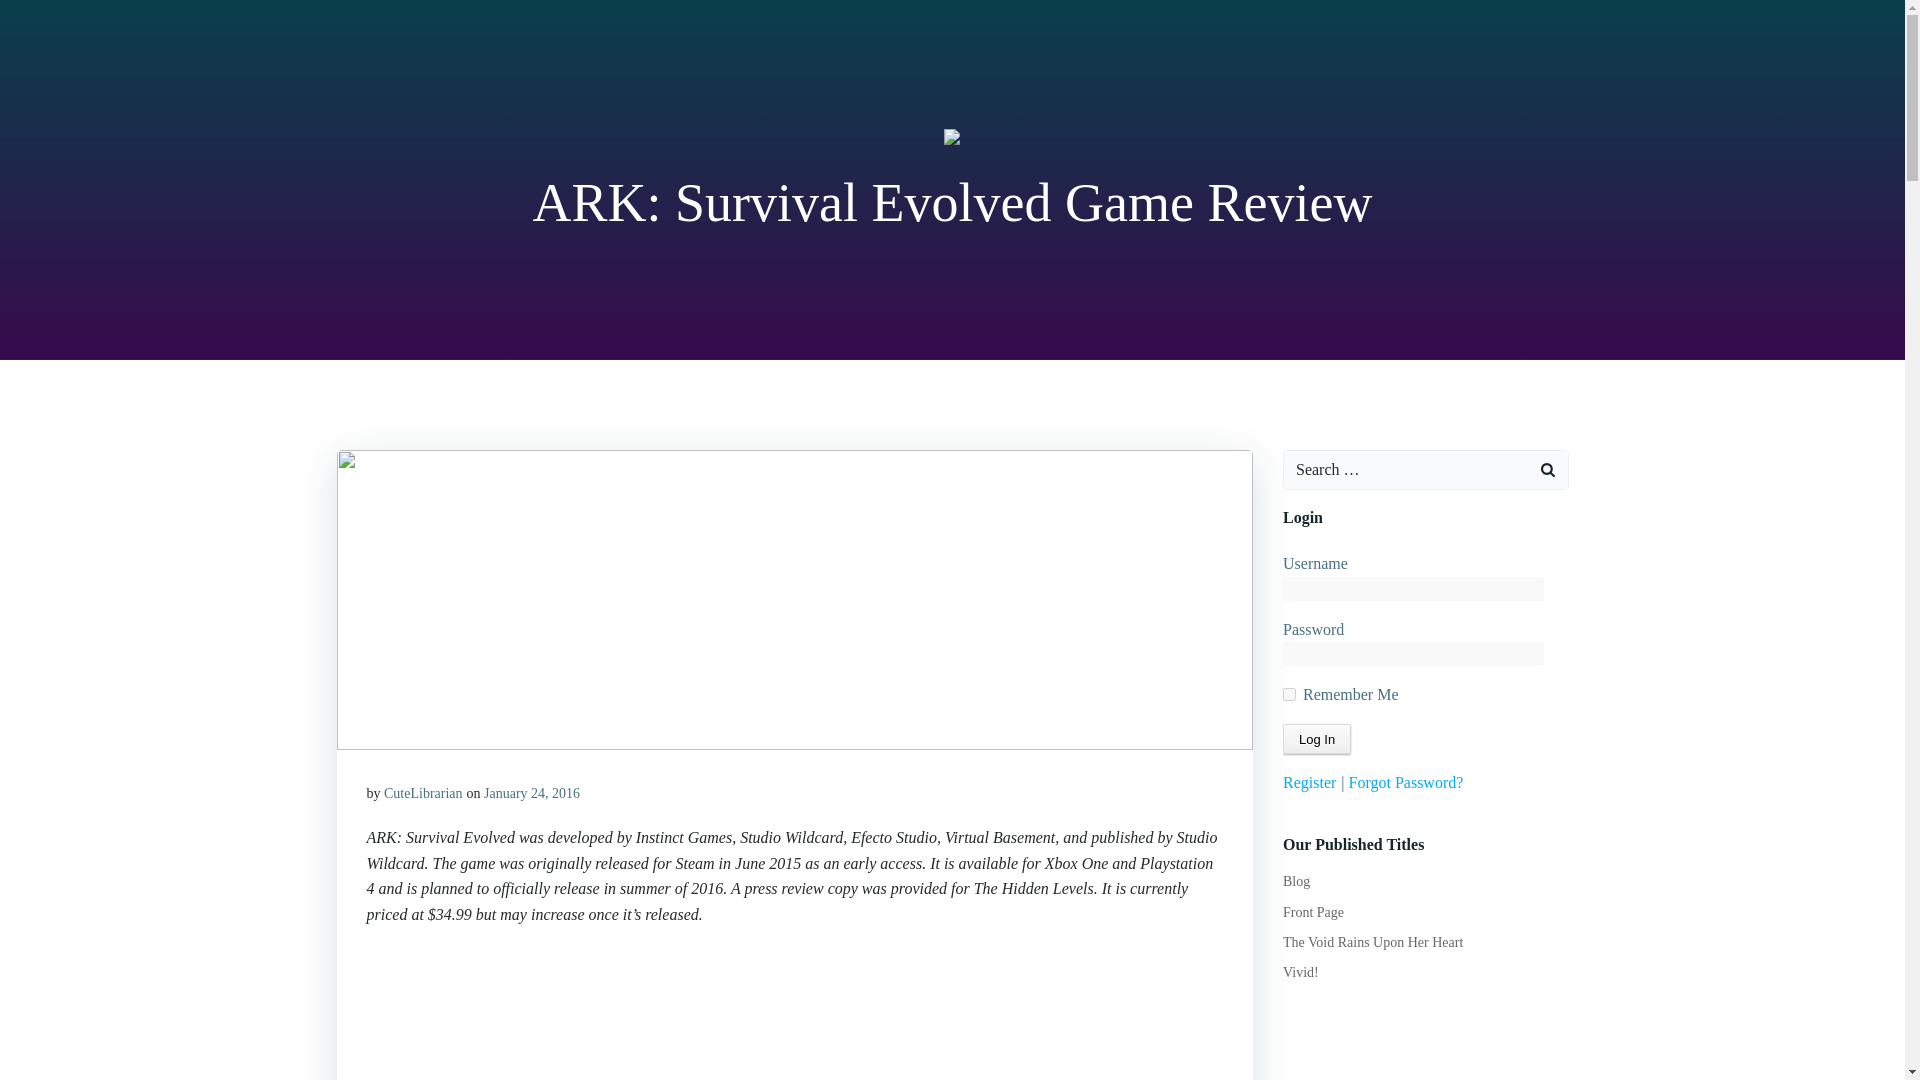  I want to click on forever, so click(1289, 694).